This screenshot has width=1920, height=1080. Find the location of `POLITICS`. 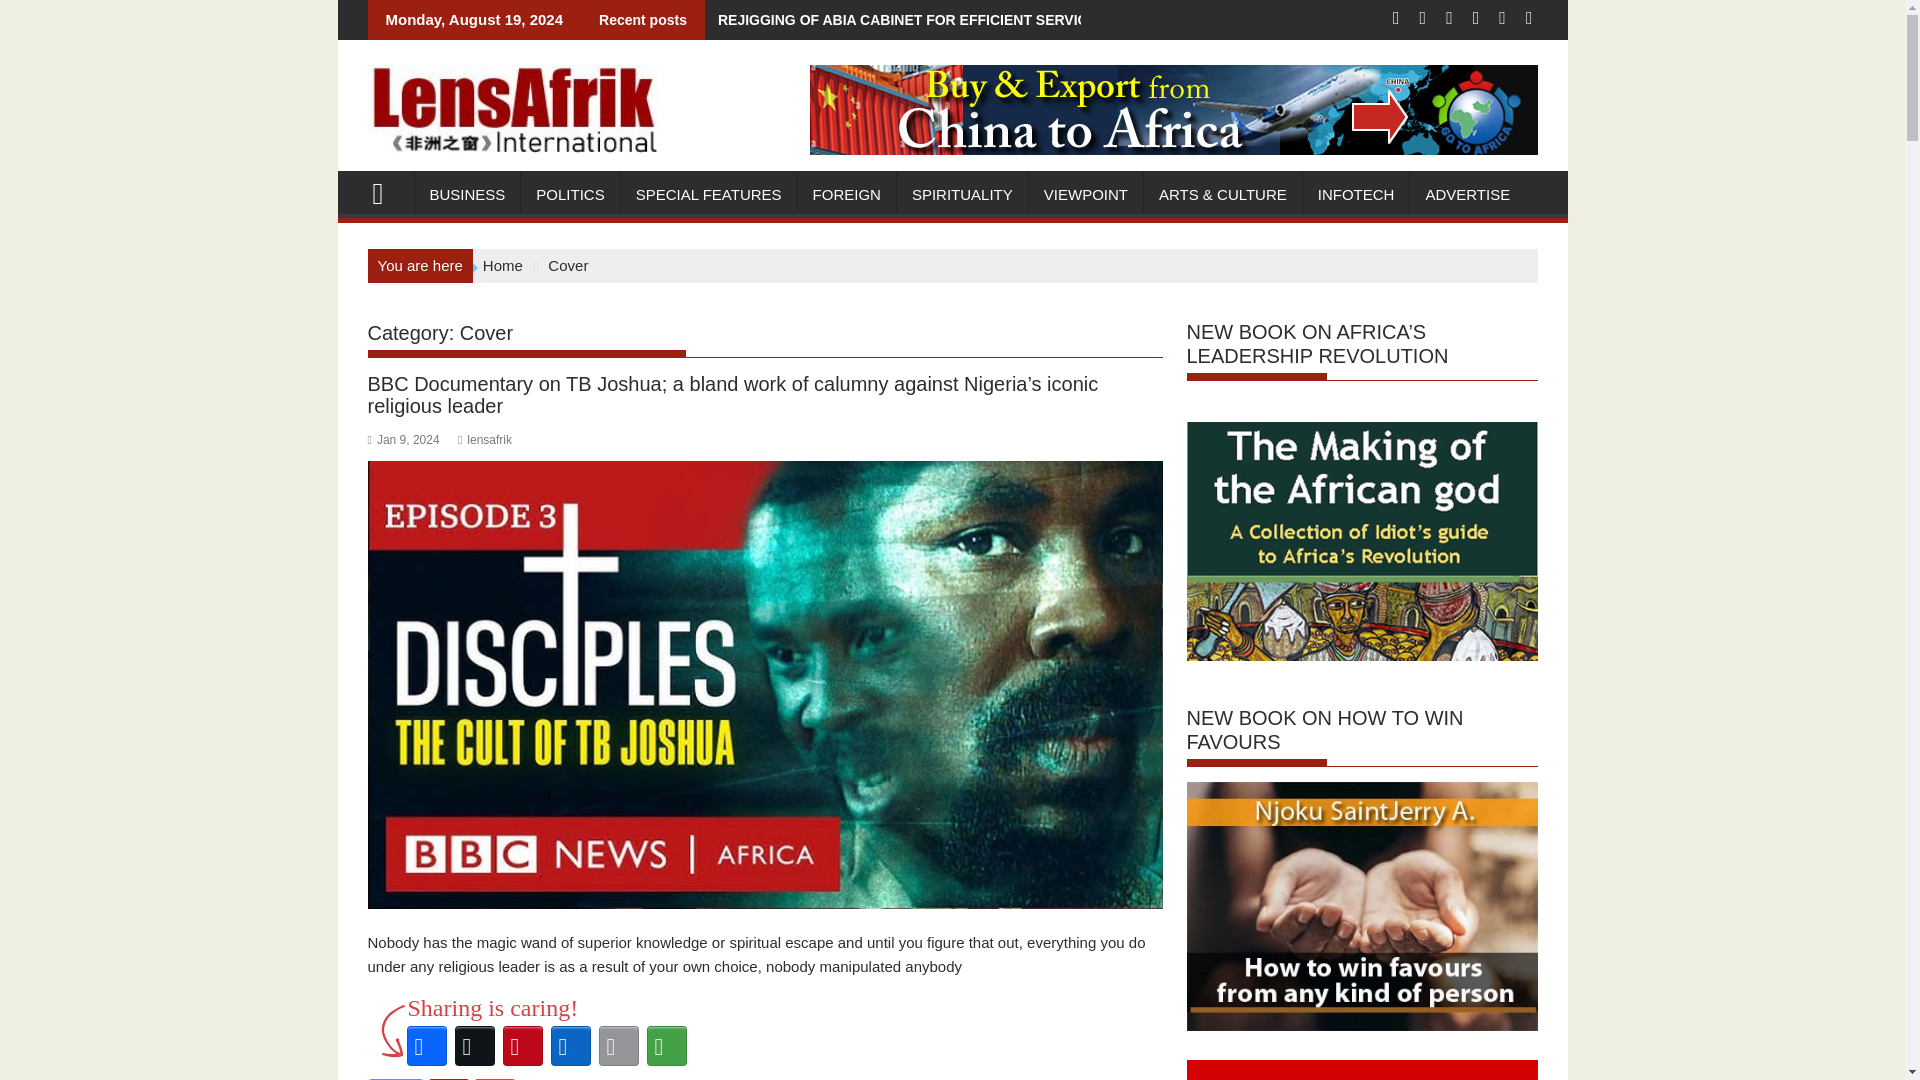

POLITICS is located at coordinates (569, 194).